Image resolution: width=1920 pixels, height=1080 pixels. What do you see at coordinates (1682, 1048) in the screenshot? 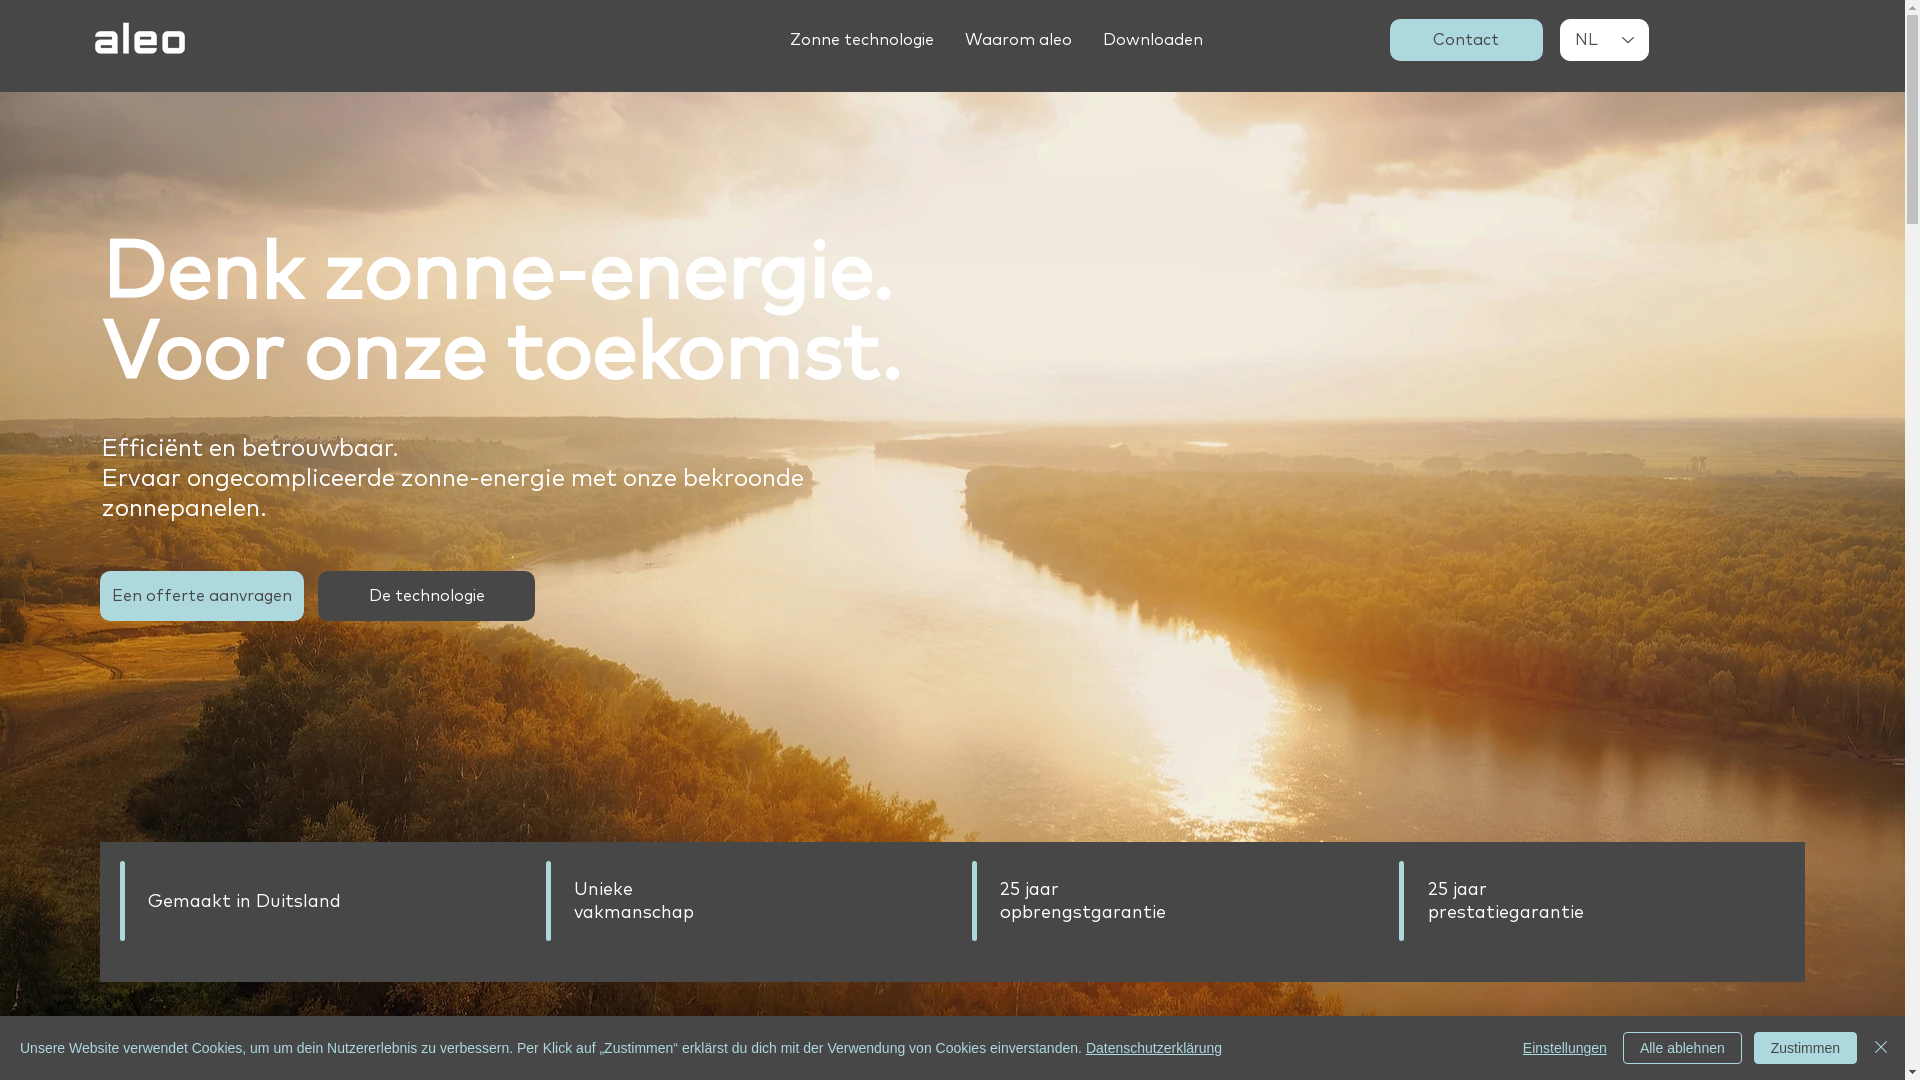
I see `Alle ablehnen` at bounding box center [1682, 1048].